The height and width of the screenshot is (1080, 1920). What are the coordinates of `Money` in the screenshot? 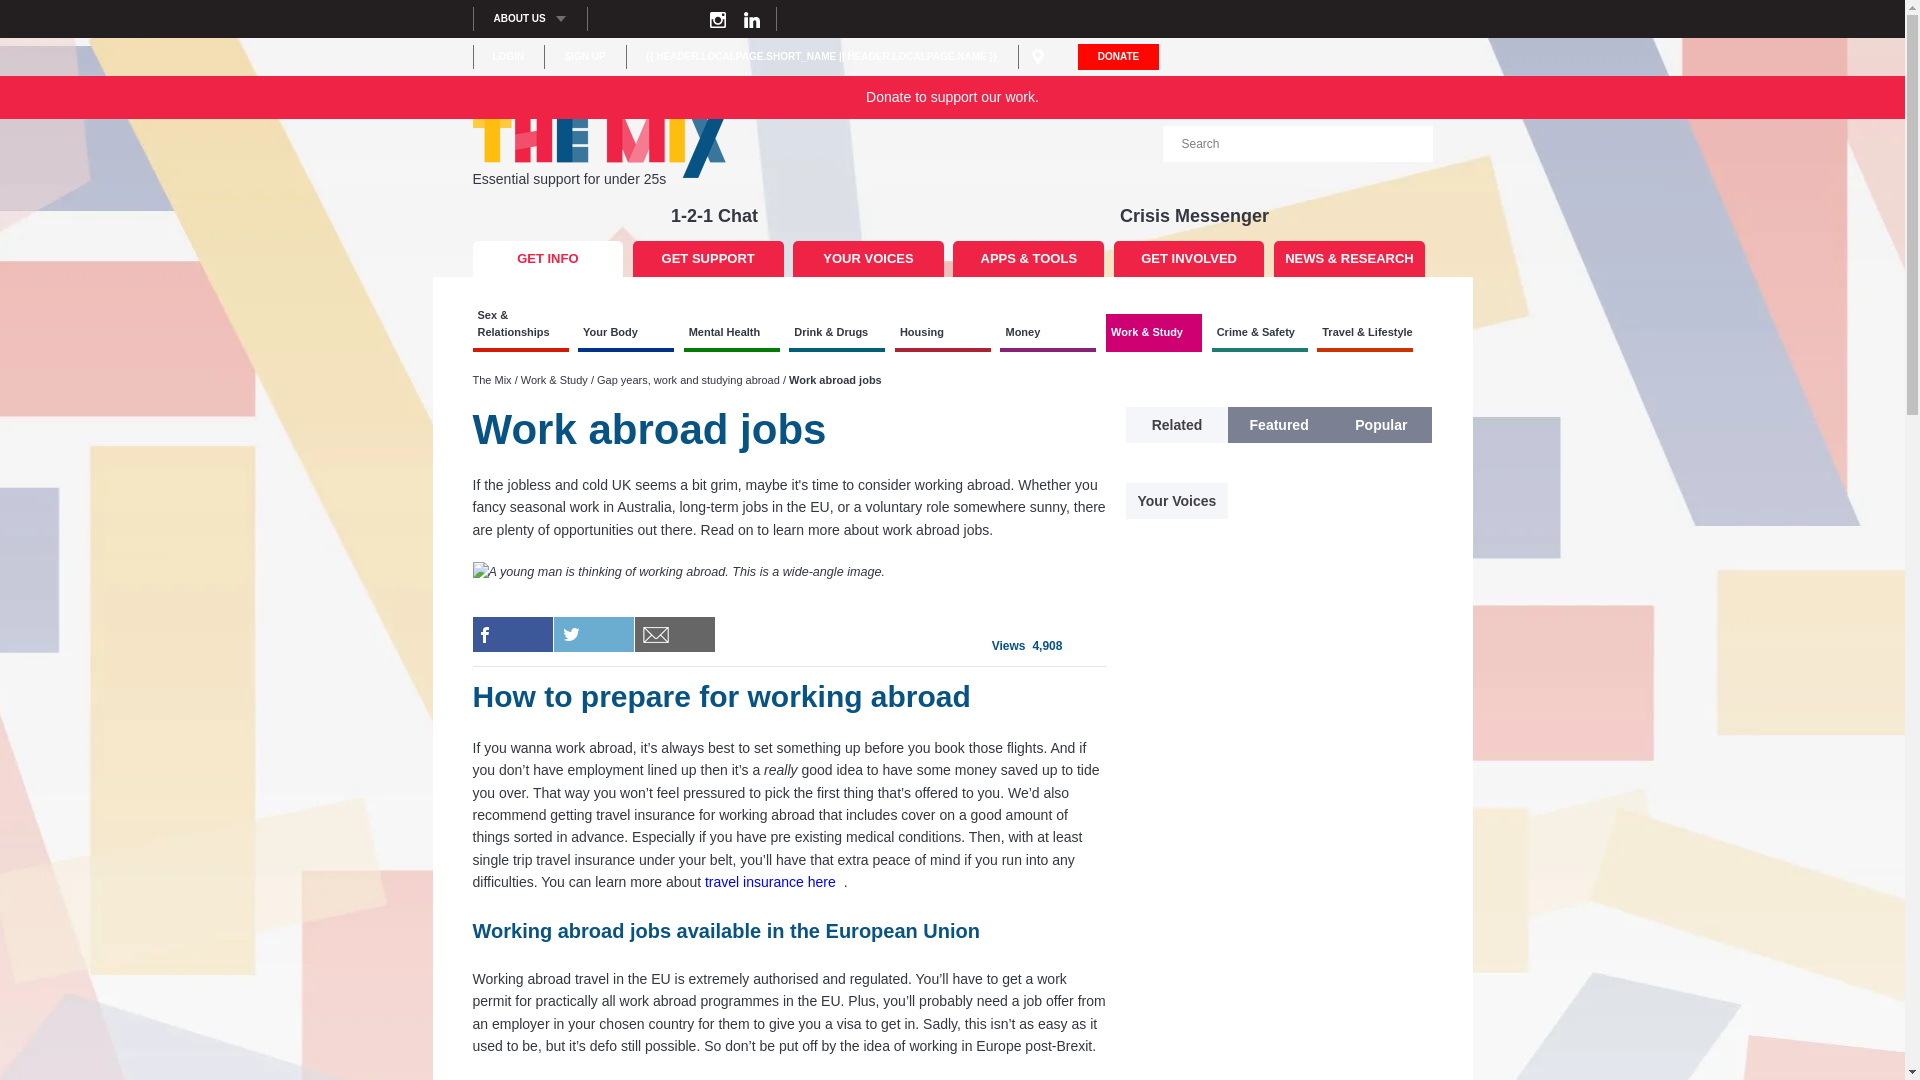 It's located at (1048, 333).